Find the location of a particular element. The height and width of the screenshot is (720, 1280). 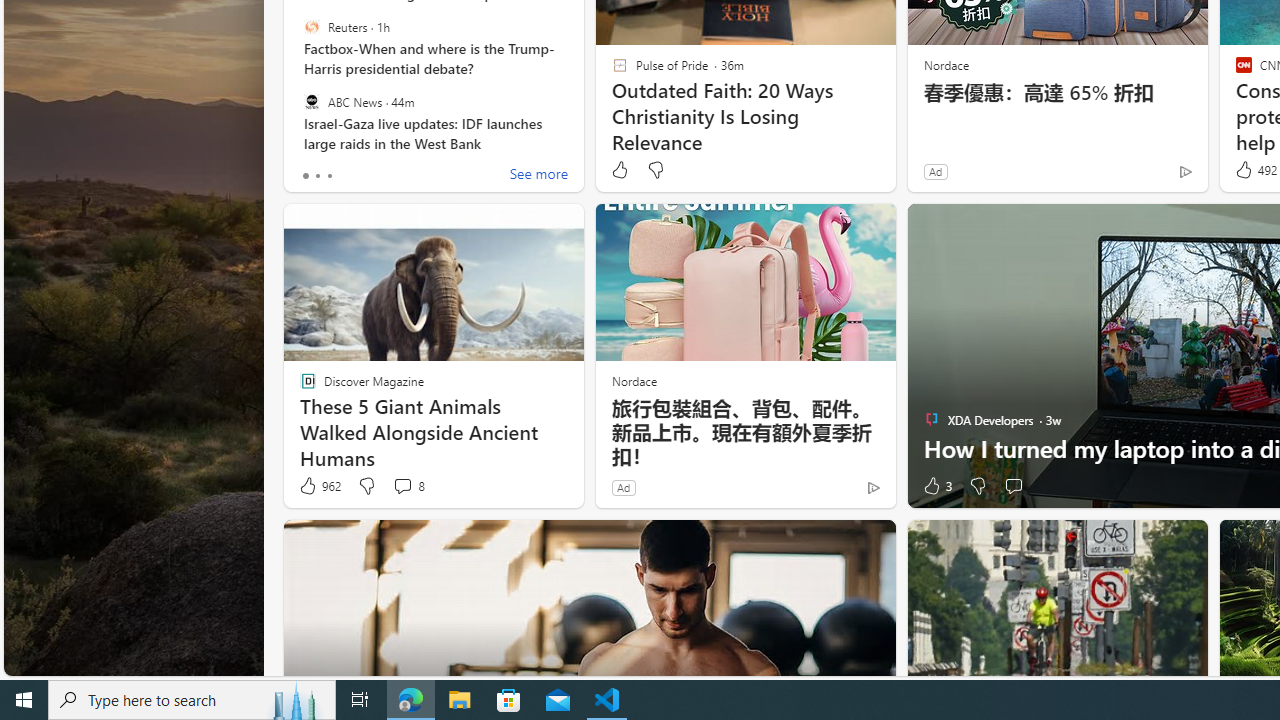

View comments 8 Comment is located at coordinates (402, 486).